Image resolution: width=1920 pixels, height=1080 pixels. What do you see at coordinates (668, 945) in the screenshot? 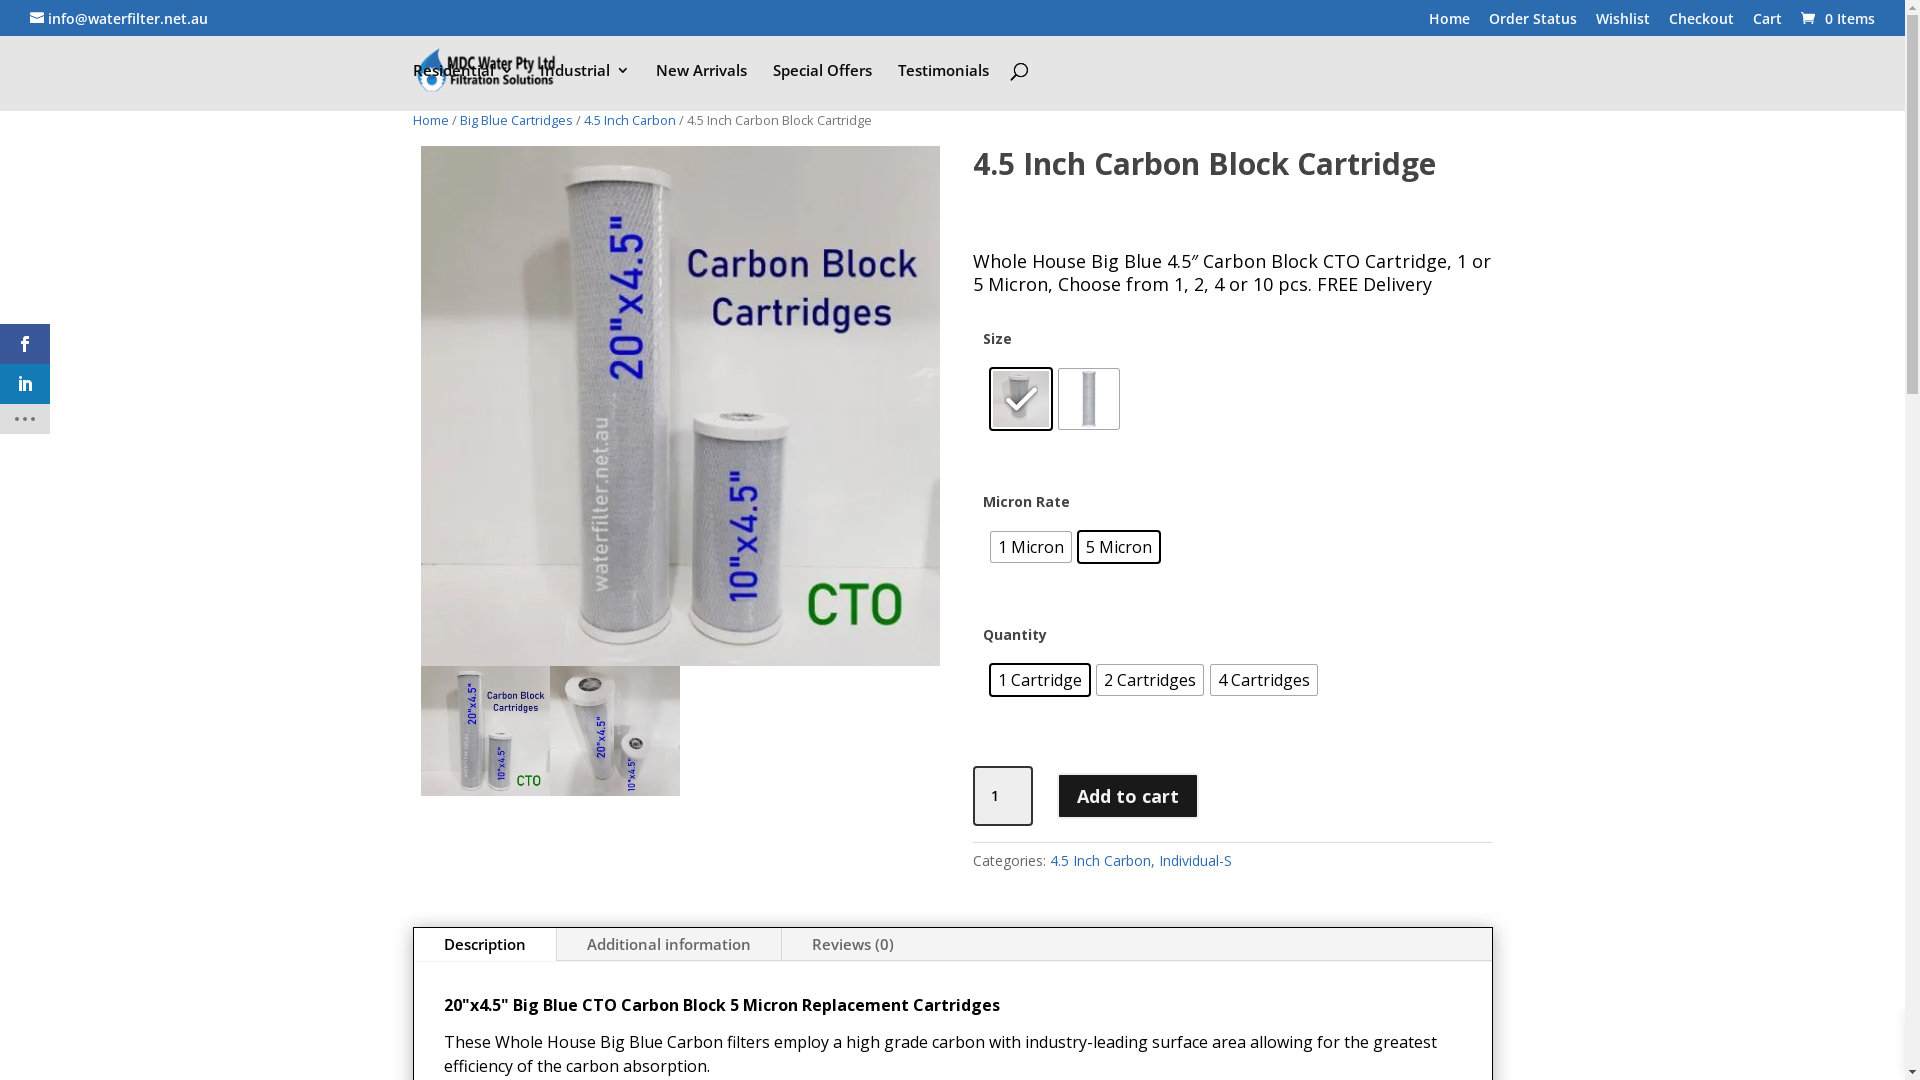
I see `Additional information` at bounding box center [668, 945].